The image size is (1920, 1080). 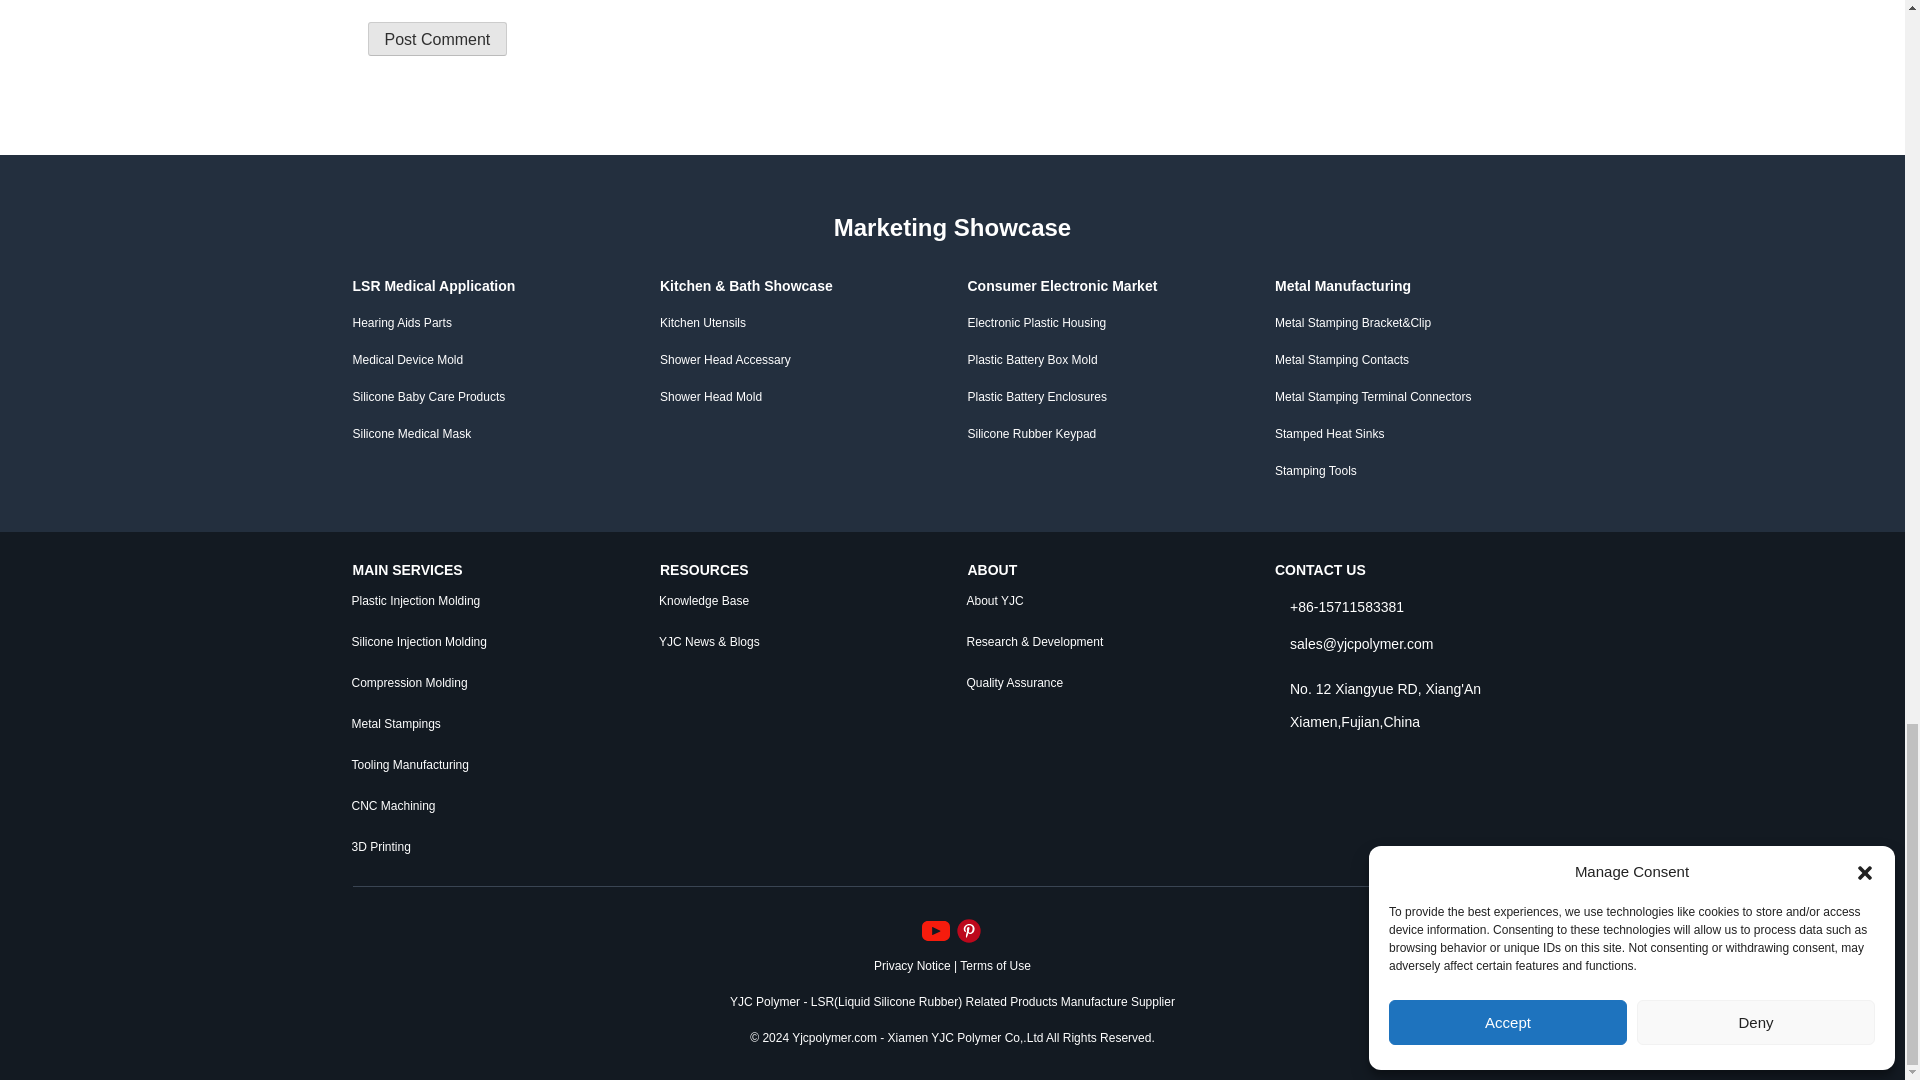 What do you see at coordinates (938, 930) in the screenshot?
I see `Find us on Youtube` at bounding box center [938, 930].